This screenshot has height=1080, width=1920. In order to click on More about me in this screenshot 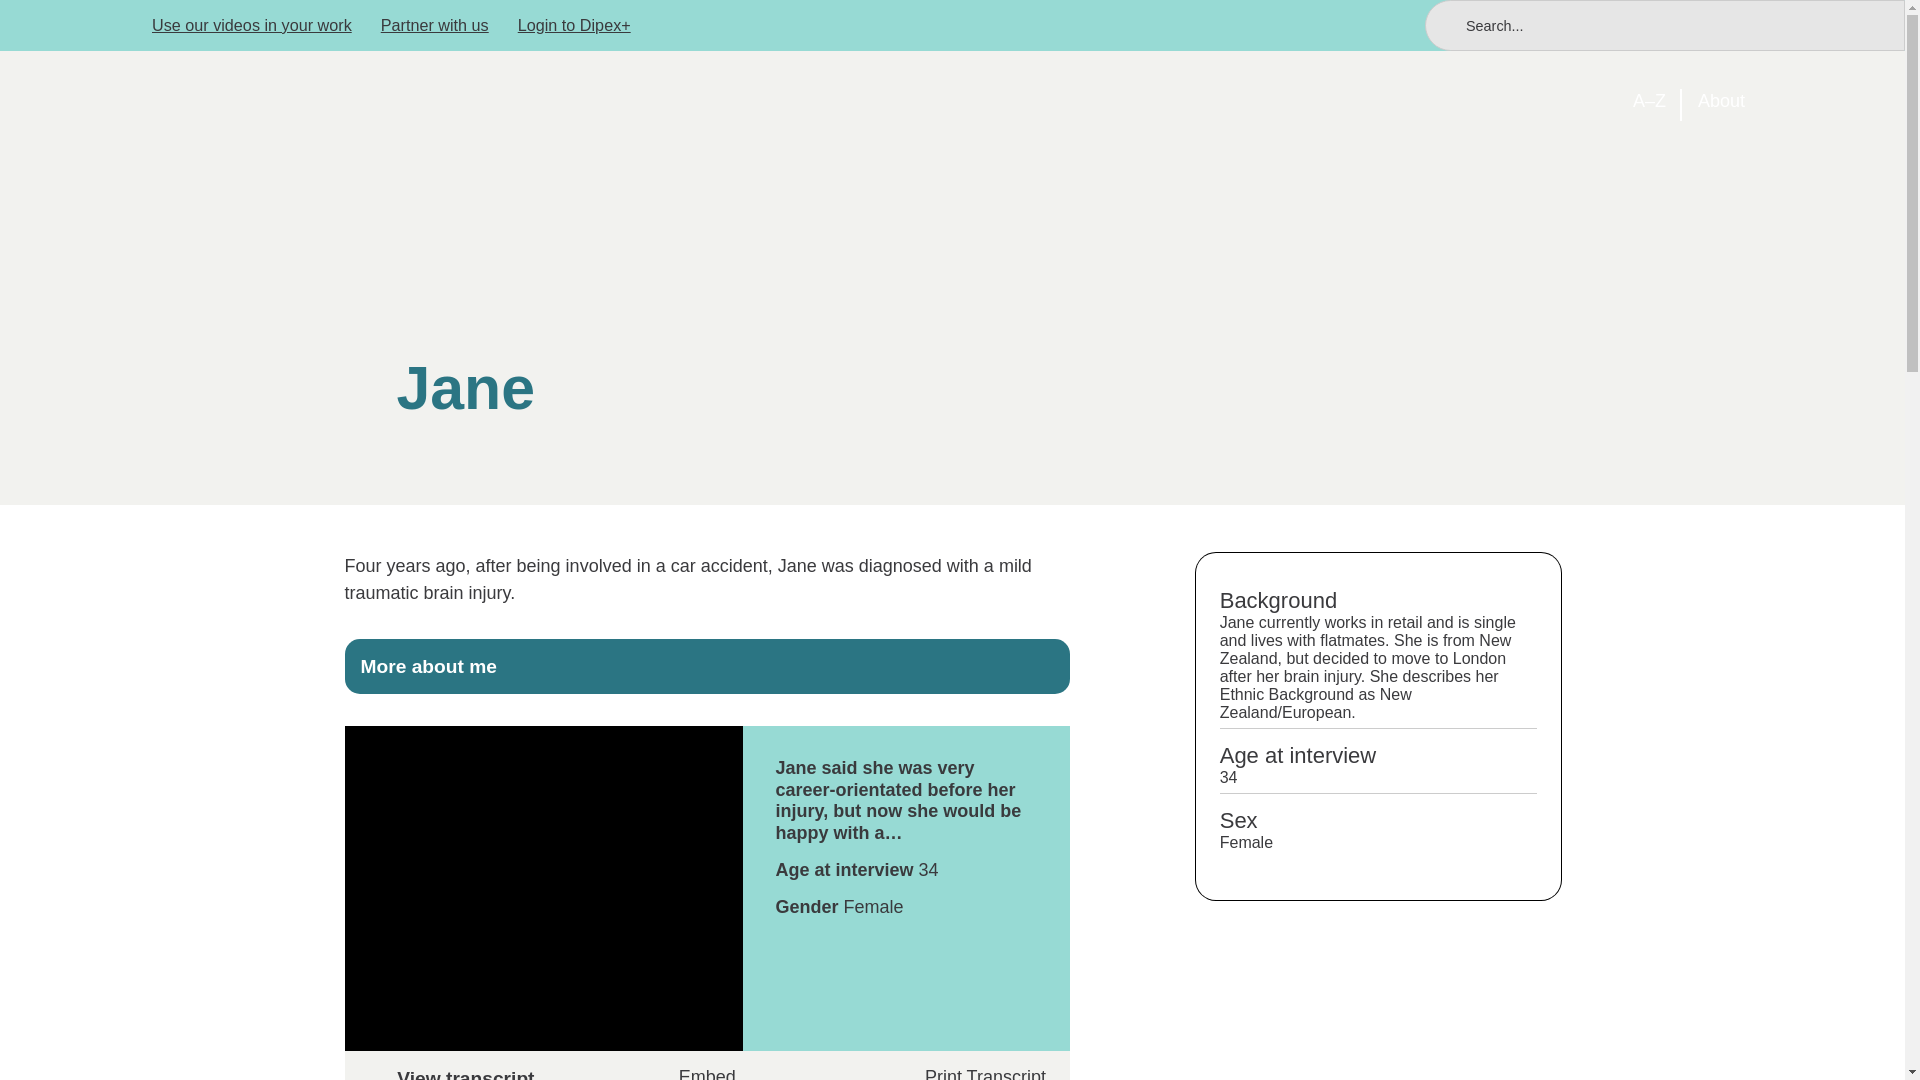, I will do `click(706, 666)`.